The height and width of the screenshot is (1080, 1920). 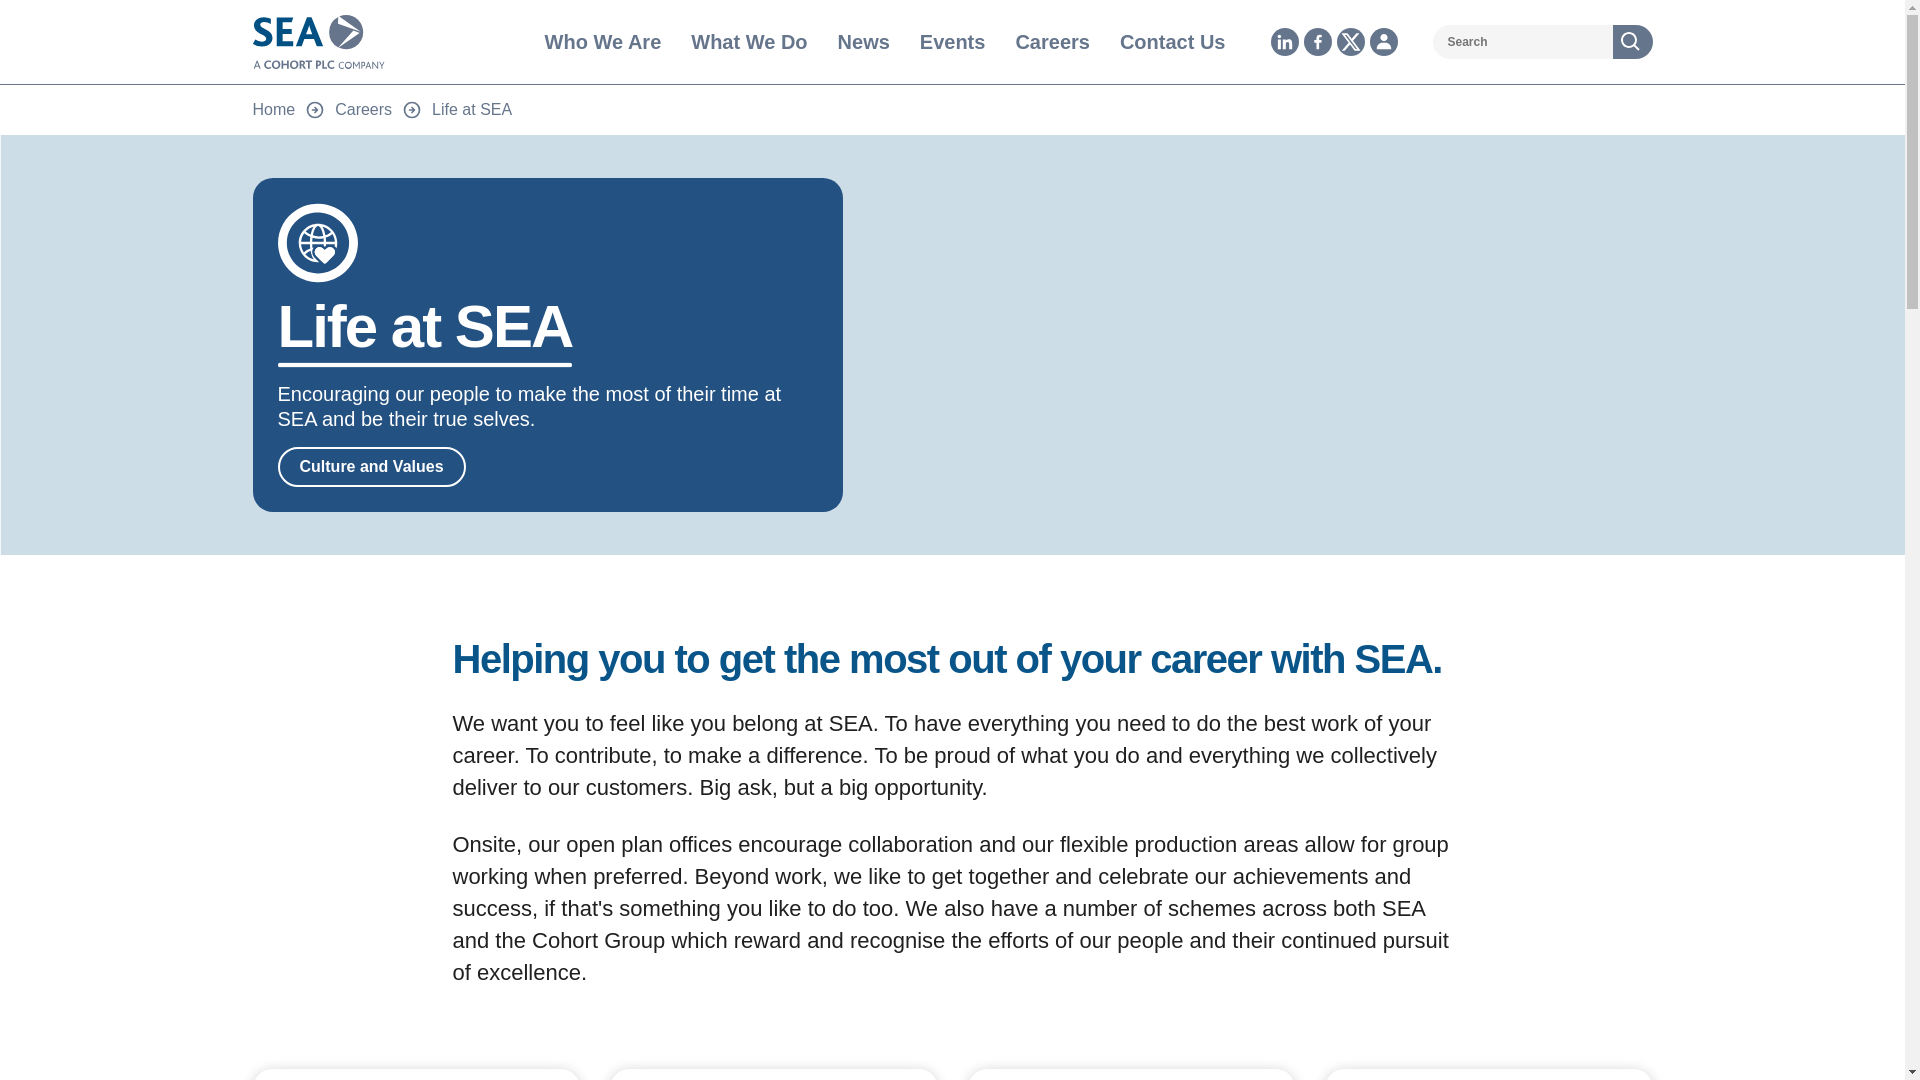 What do you see at coordinates (604, 42) in the screenshot?
I see `Who We Are` at bounding box center [604, 42].